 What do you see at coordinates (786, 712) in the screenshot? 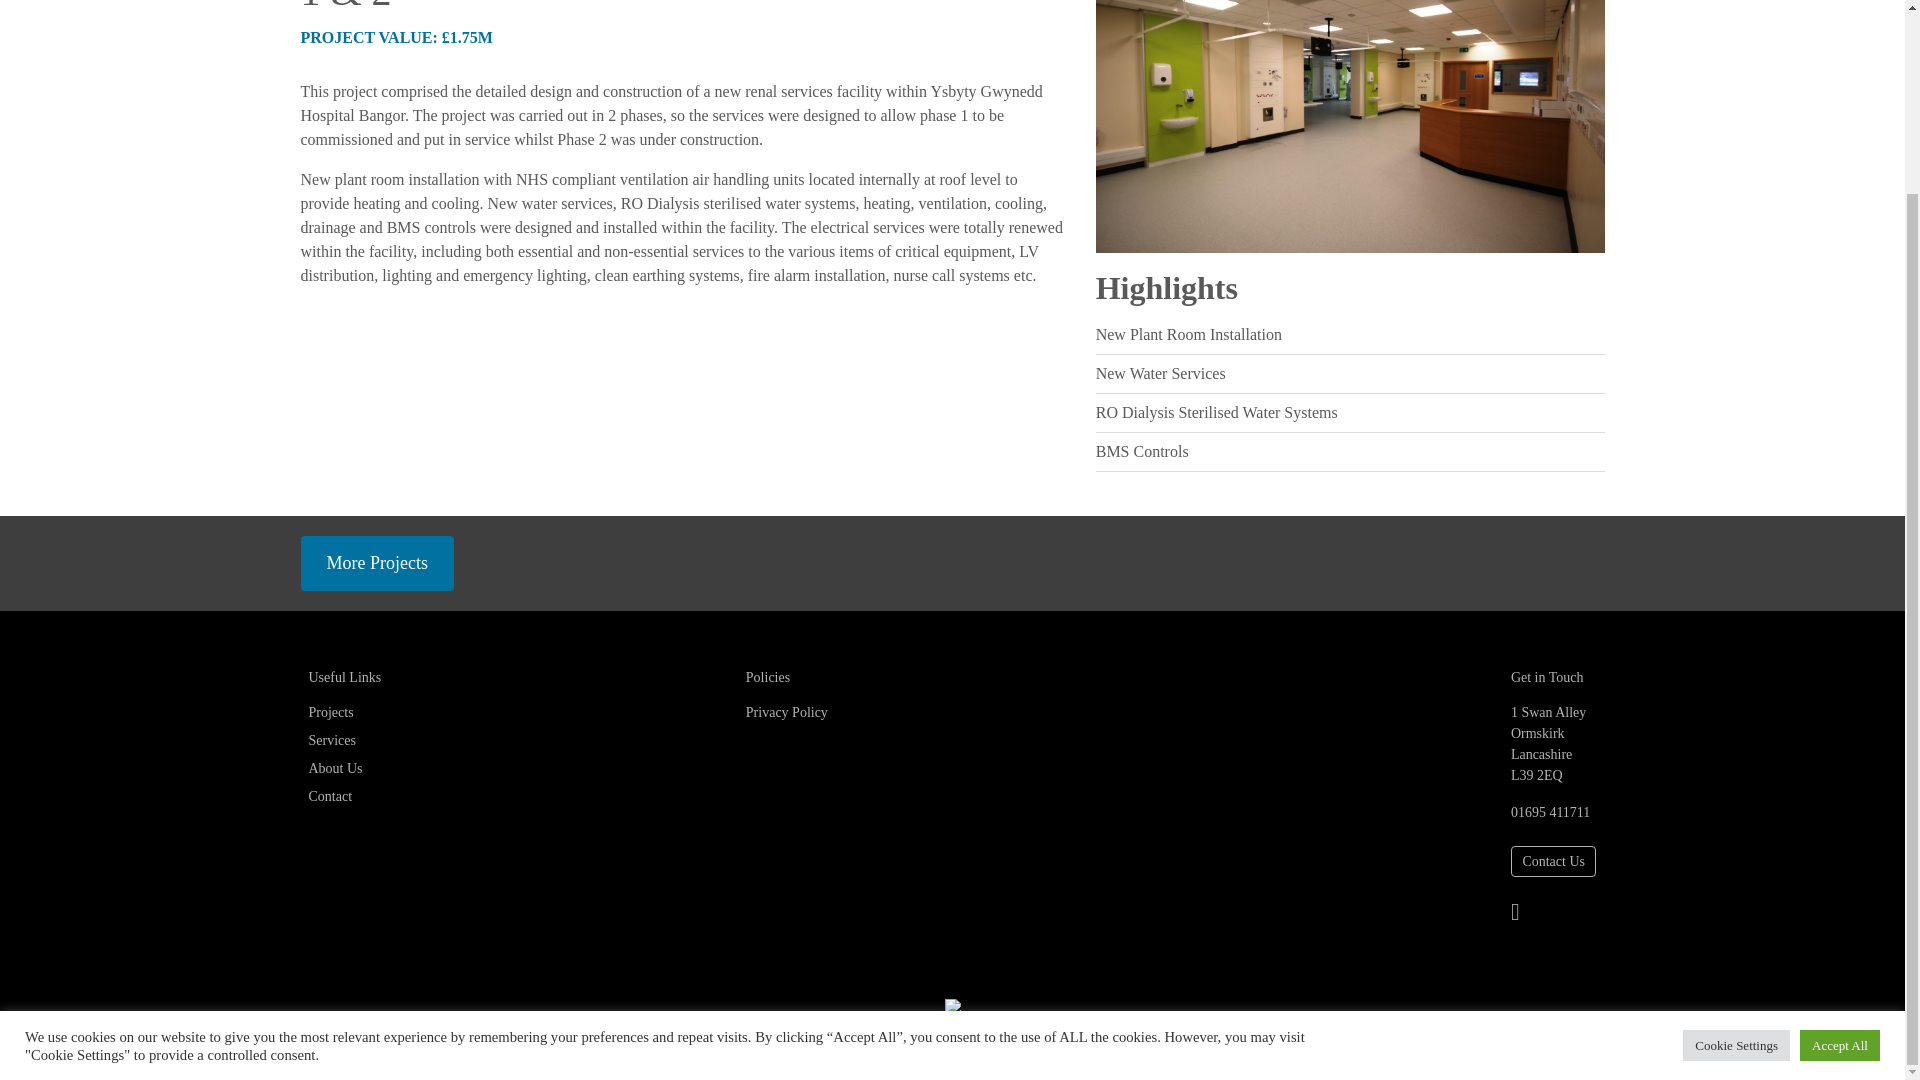
I see `Privacy Policy` at bounding box center [786, 712].